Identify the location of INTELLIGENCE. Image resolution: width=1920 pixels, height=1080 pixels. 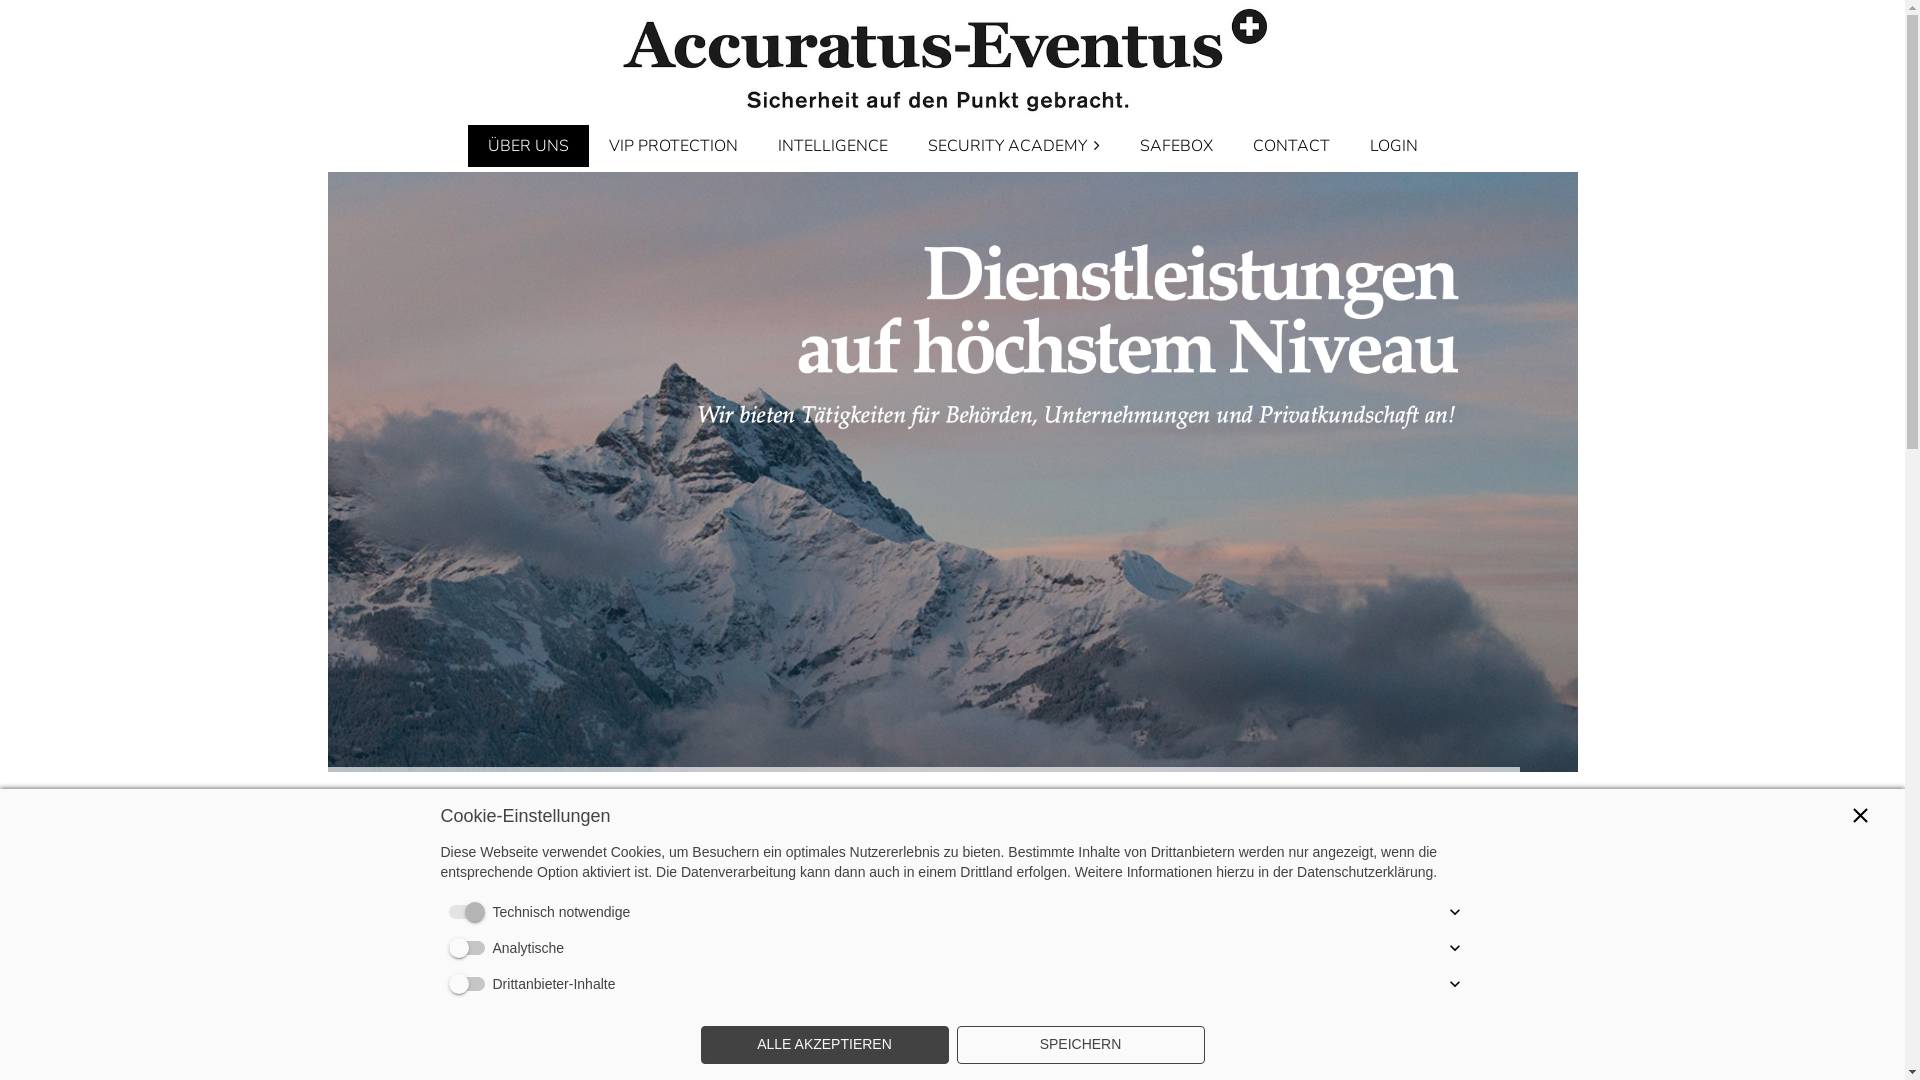
(833, 146).